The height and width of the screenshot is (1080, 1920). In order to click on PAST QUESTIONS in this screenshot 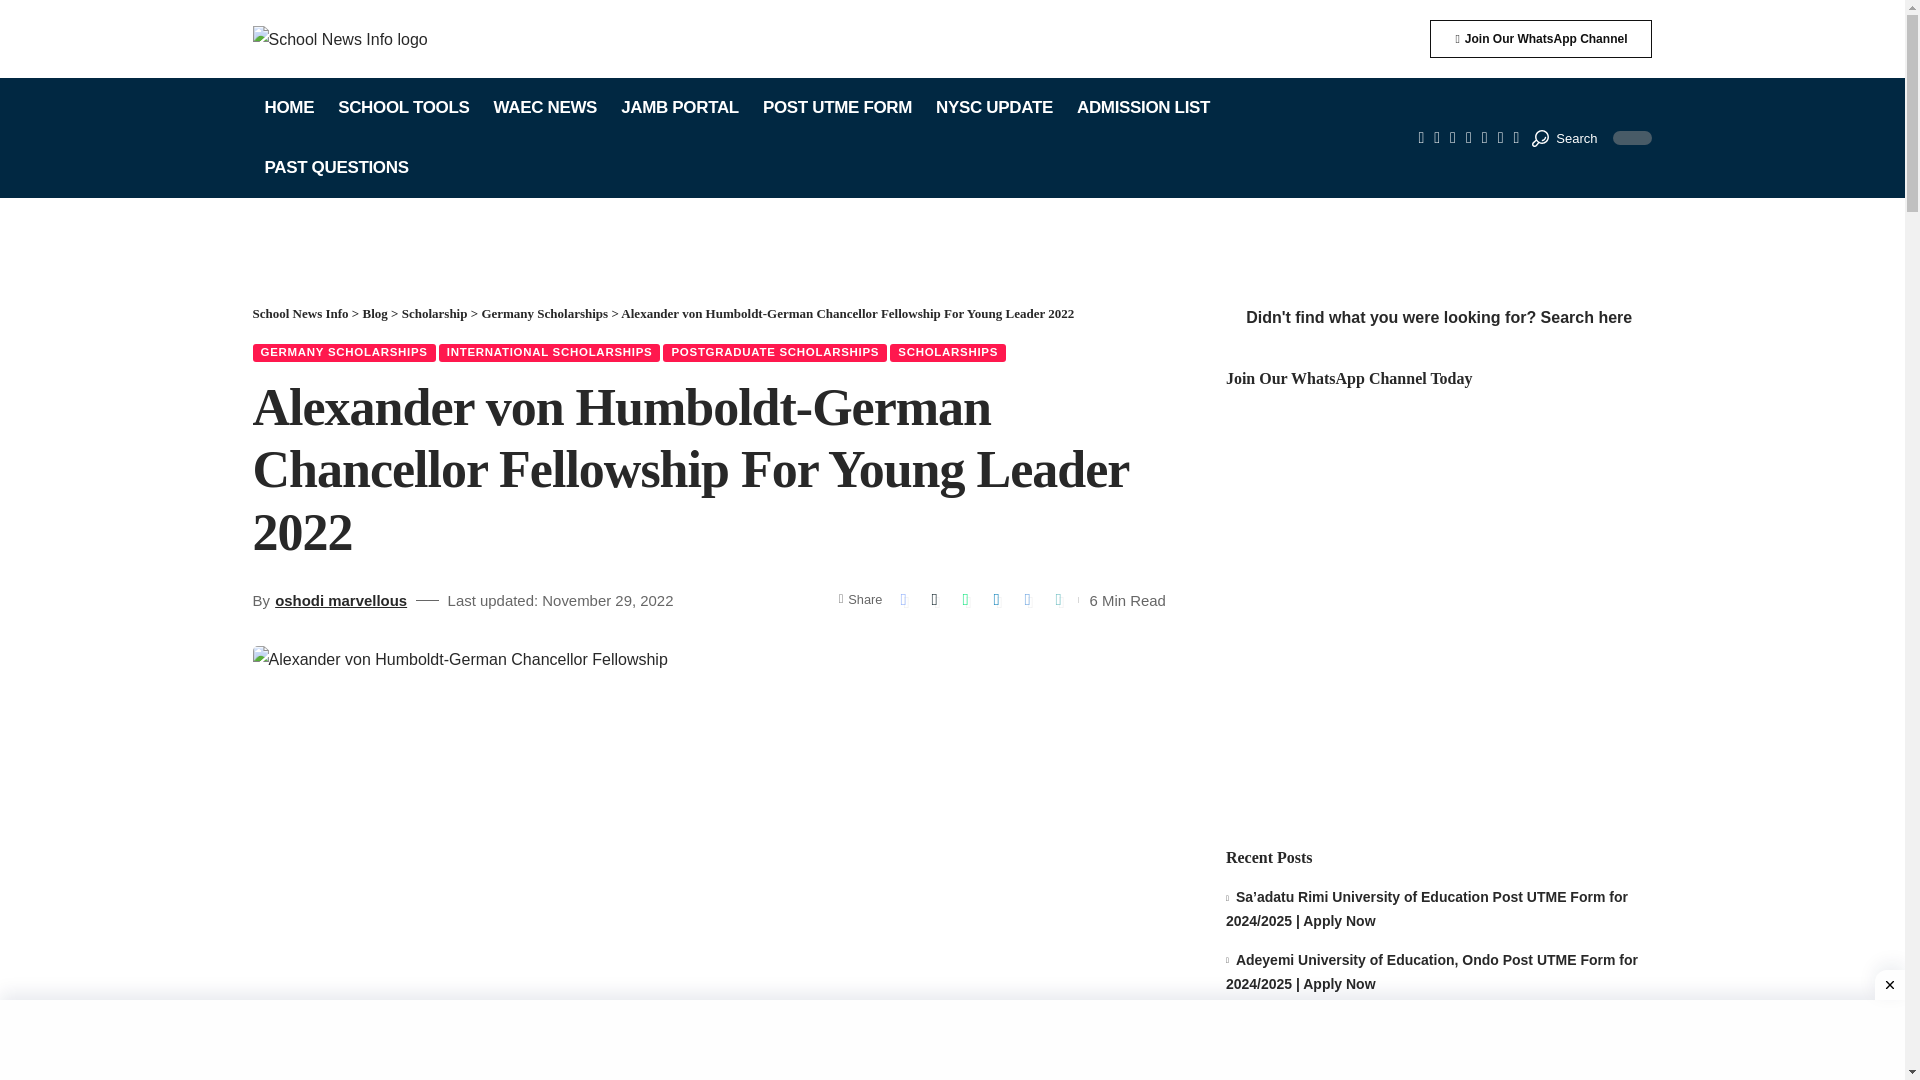, I will do `click(336, 168)`.